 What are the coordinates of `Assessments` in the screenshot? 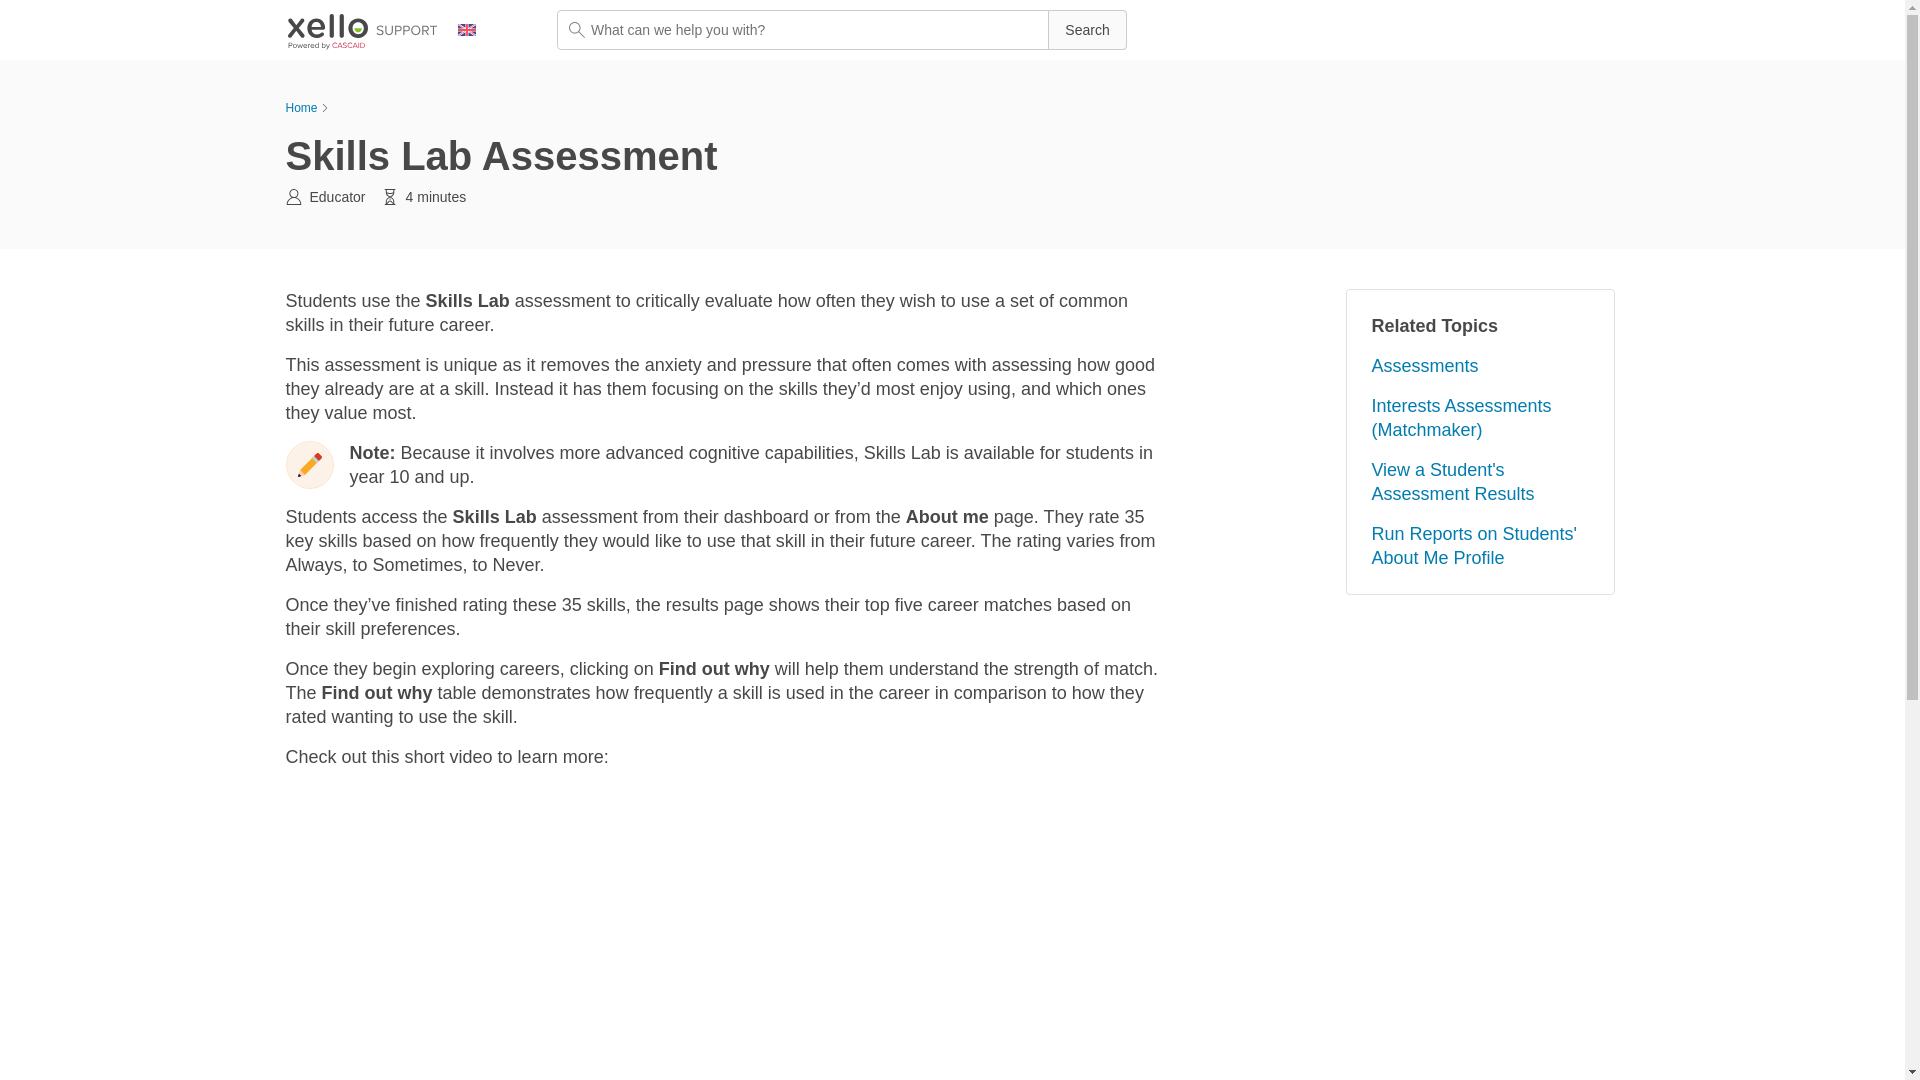 It's located at (1424, 366).